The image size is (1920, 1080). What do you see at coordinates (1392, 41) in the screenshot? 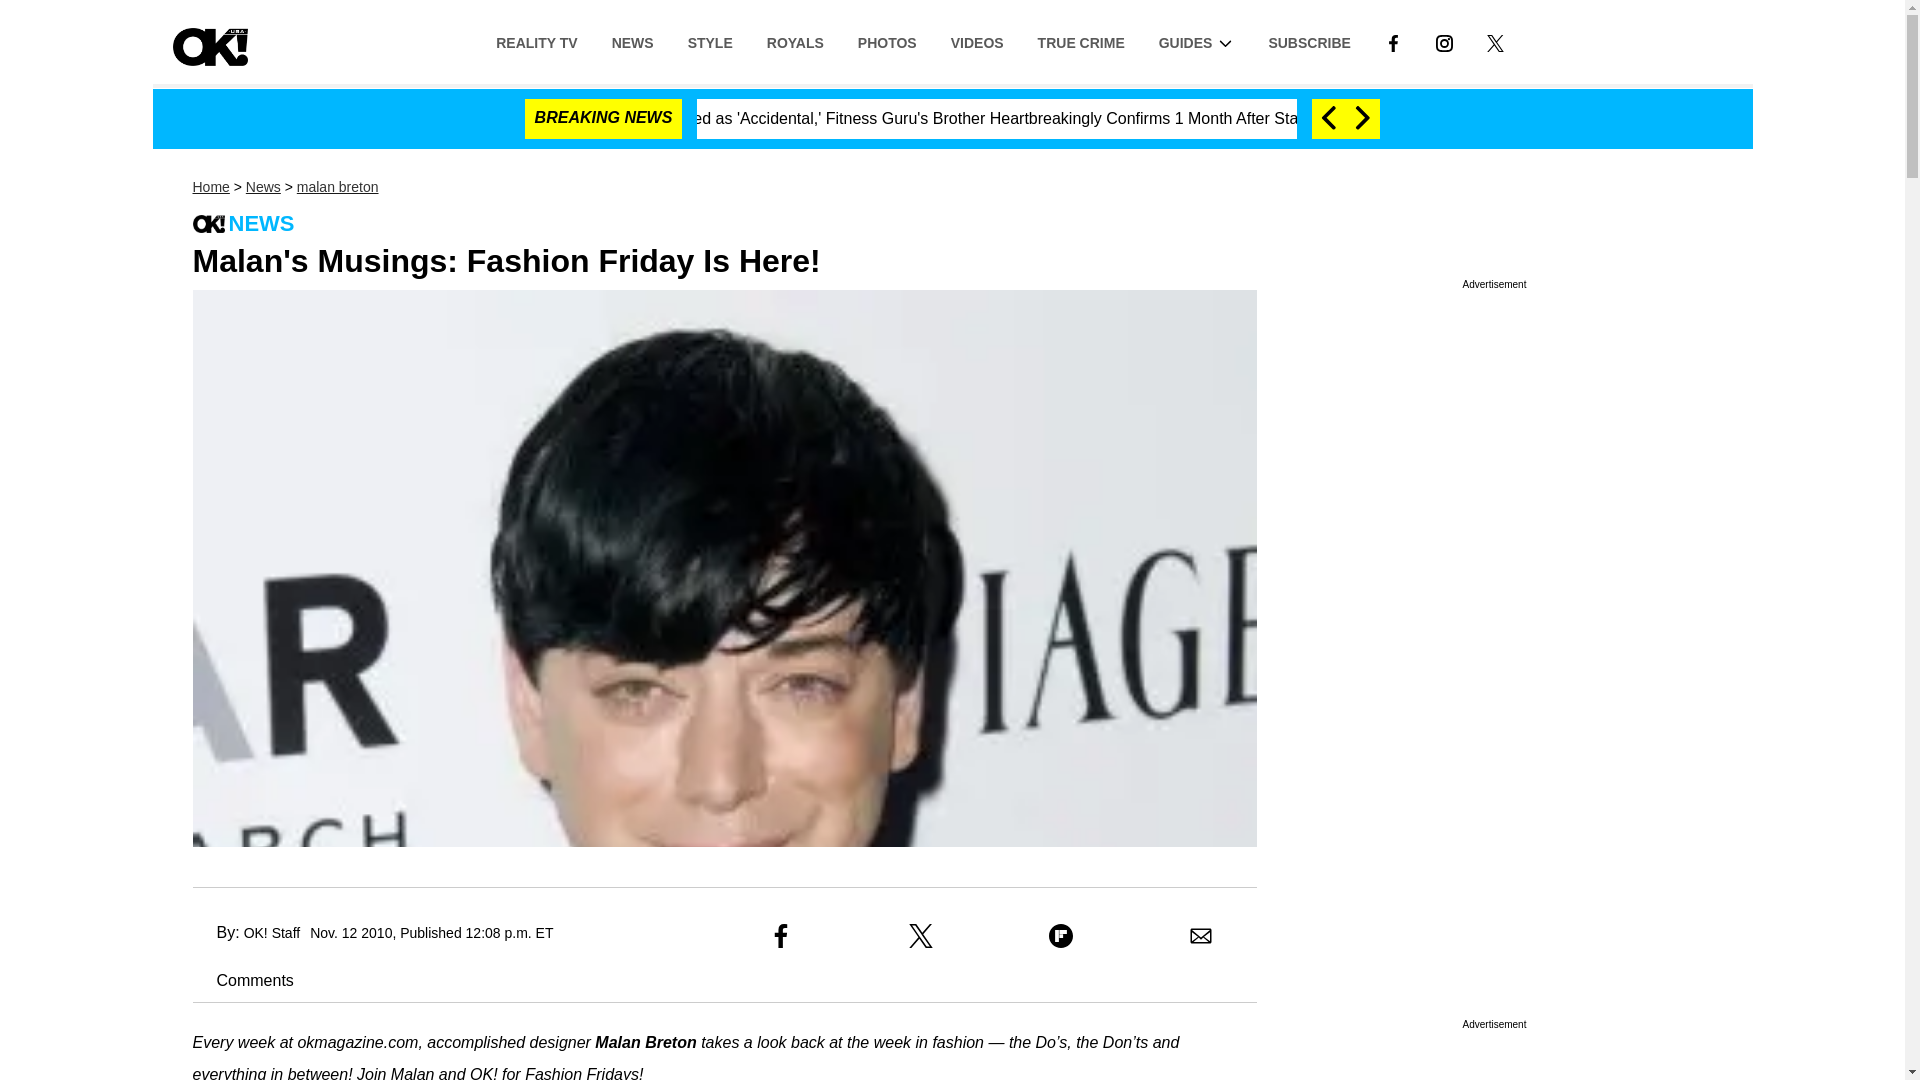
I see `LINK TO FACEBOOK` at bounding box center [1392, 41].